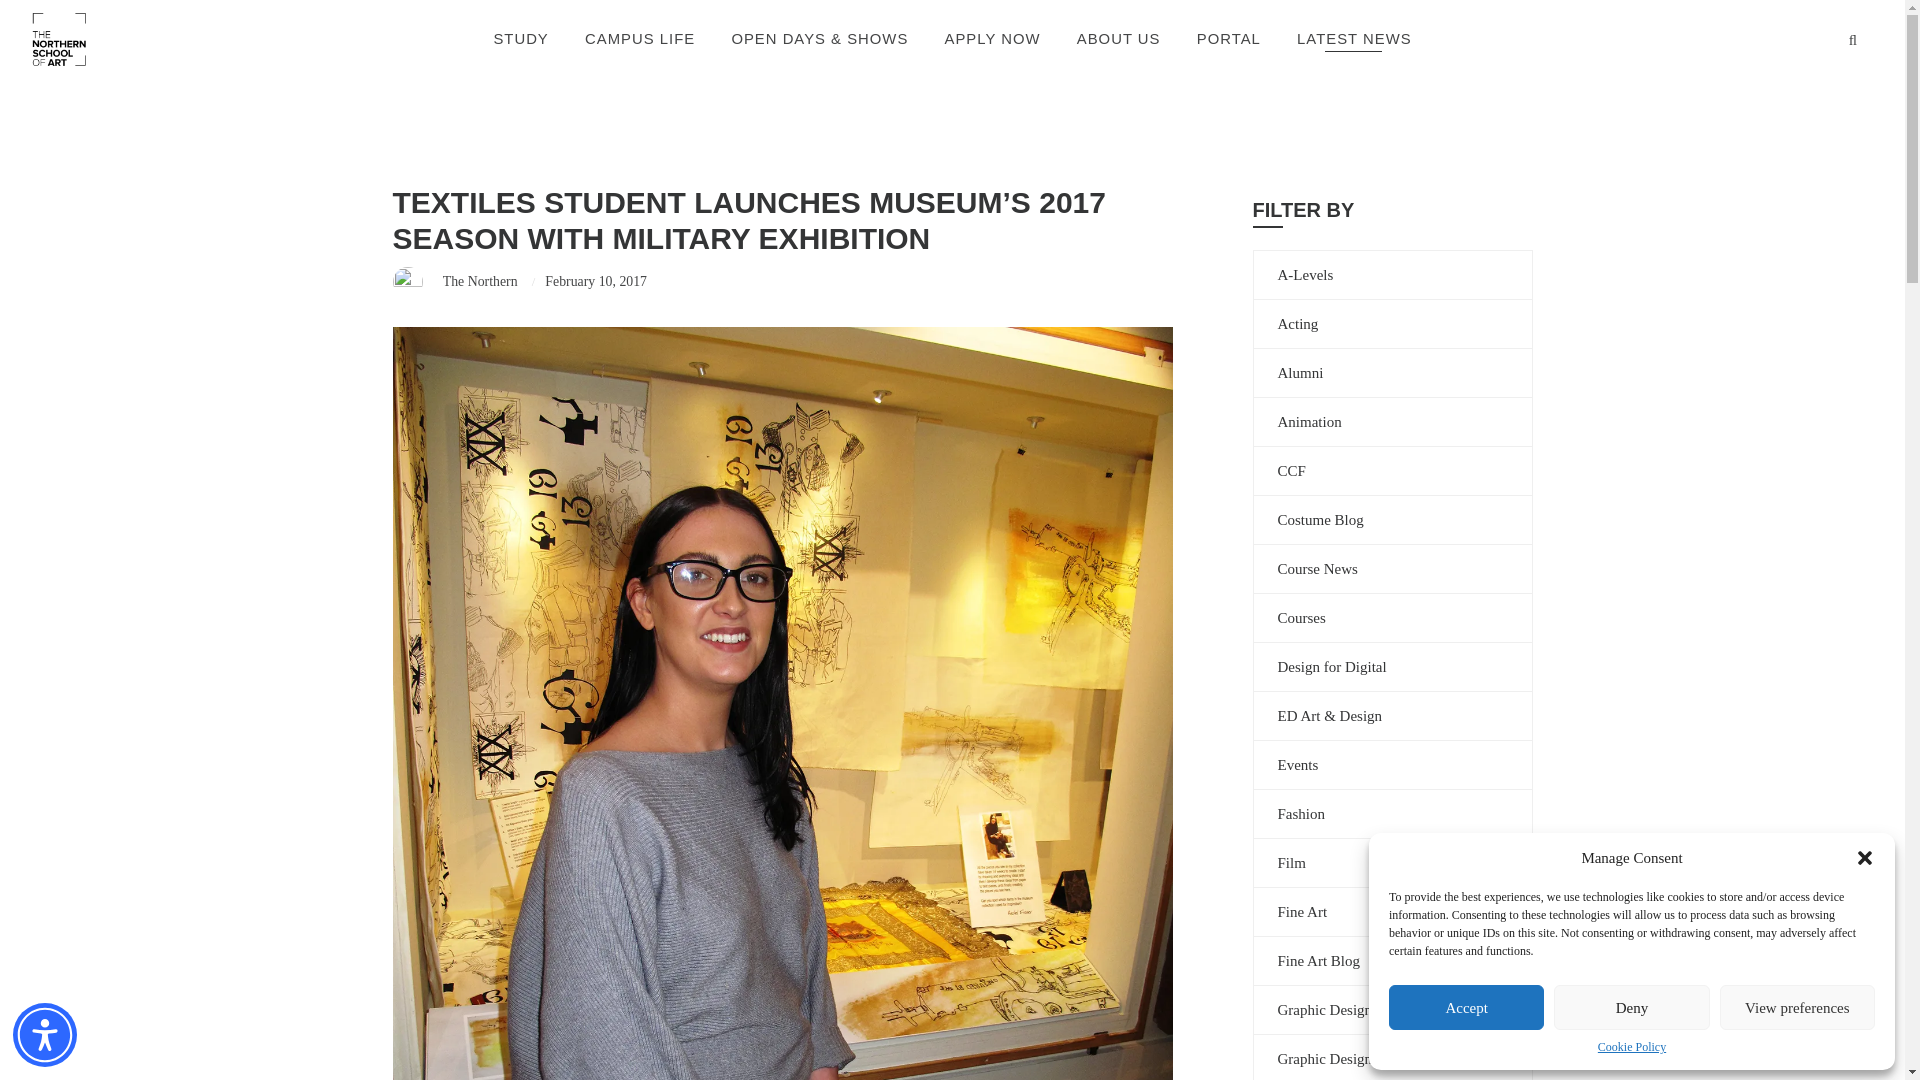 This screenshot has width=1920, height=1080. I want to click on View preferences, so click(1798, 1007).